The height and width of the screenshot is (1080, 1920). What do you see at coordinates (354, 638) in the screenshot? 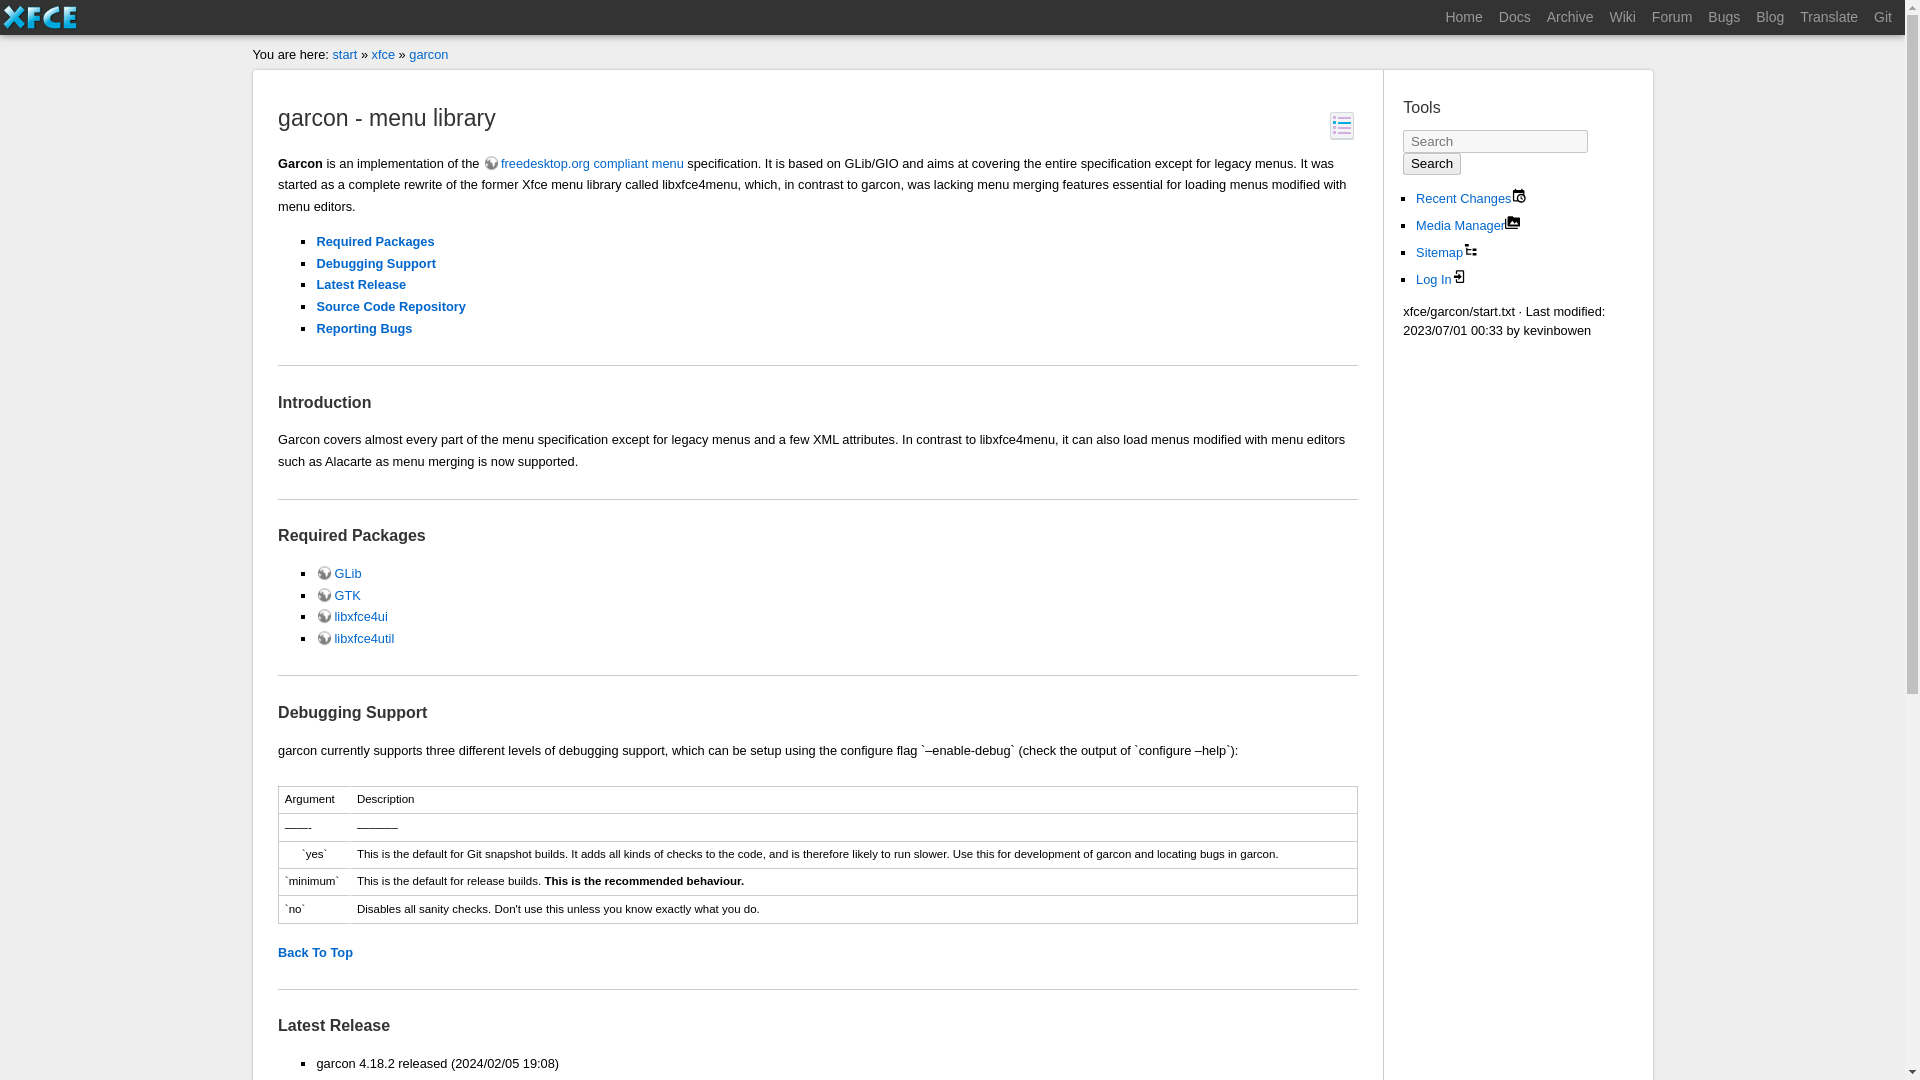
I see `libxfce4util` at bounding box center [354, 638].